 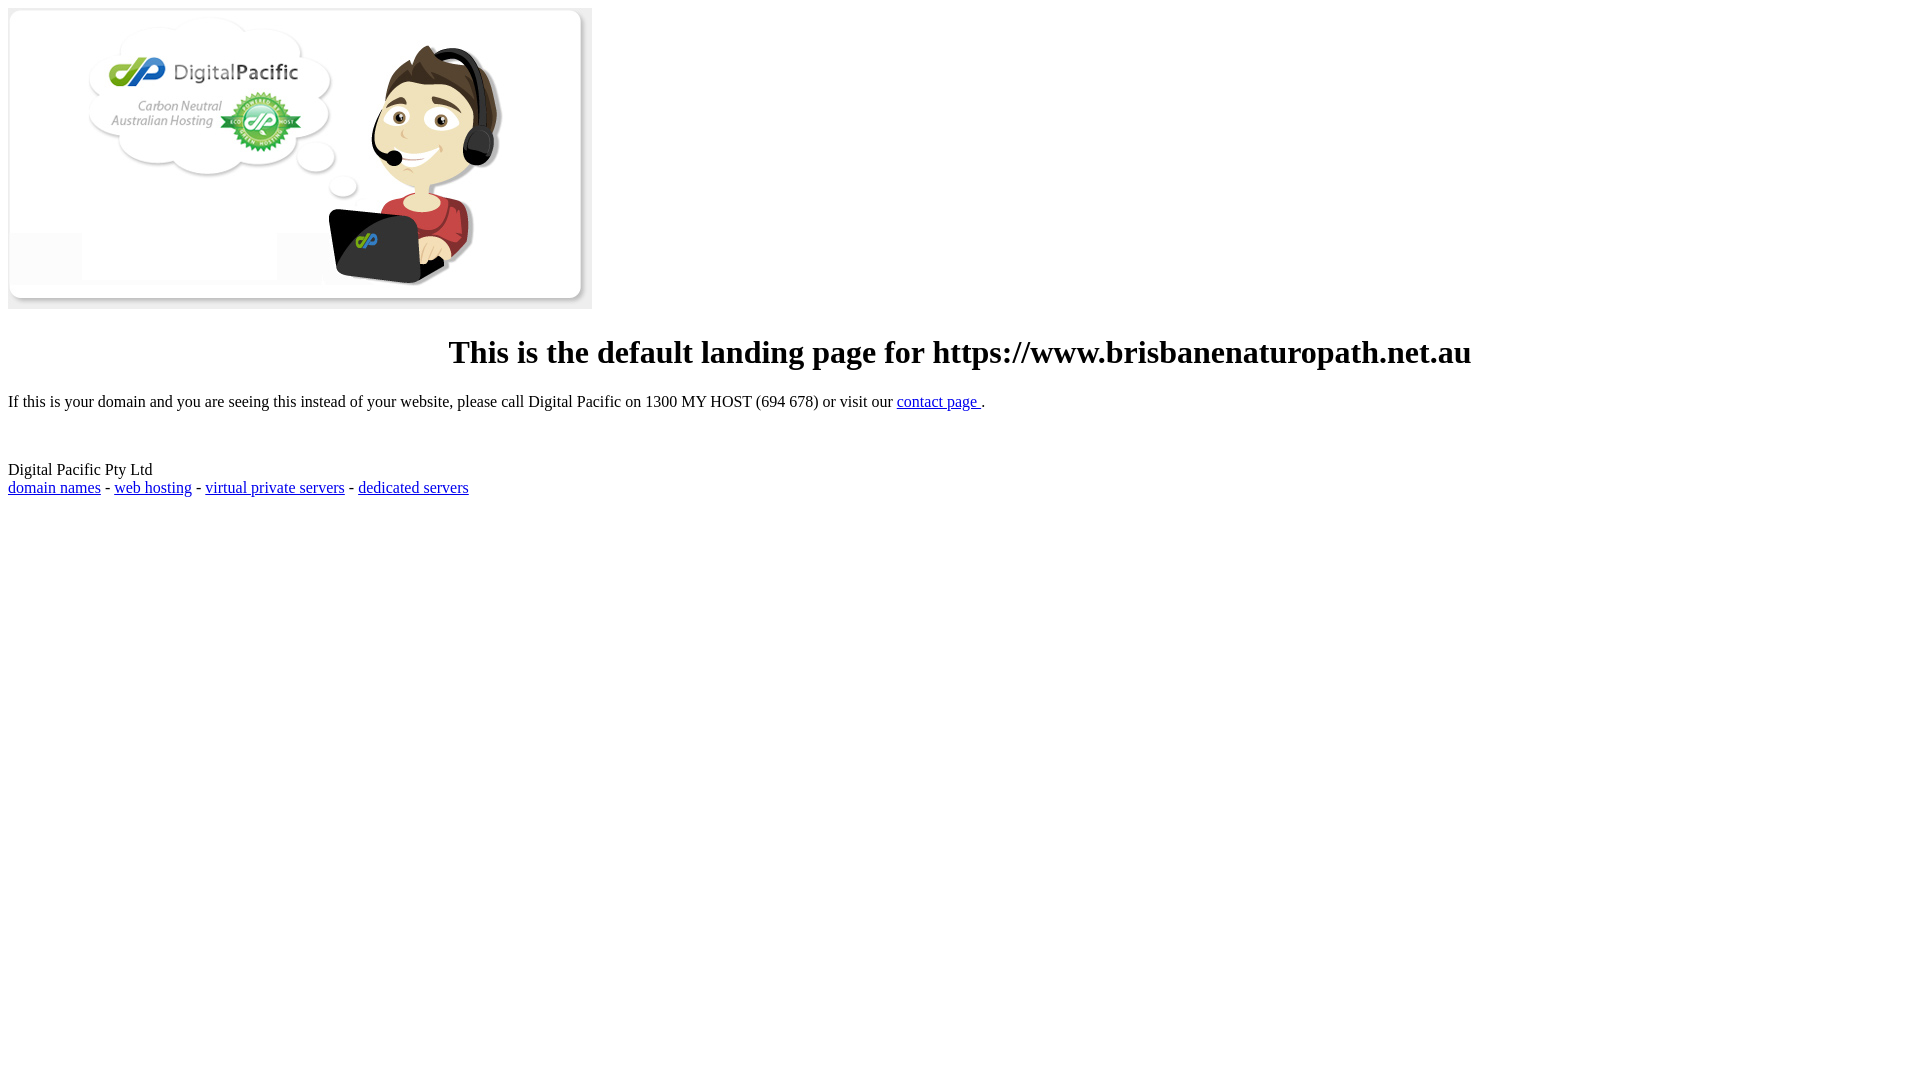 I want to click on virtual private servers, so click(x=275, y=488).